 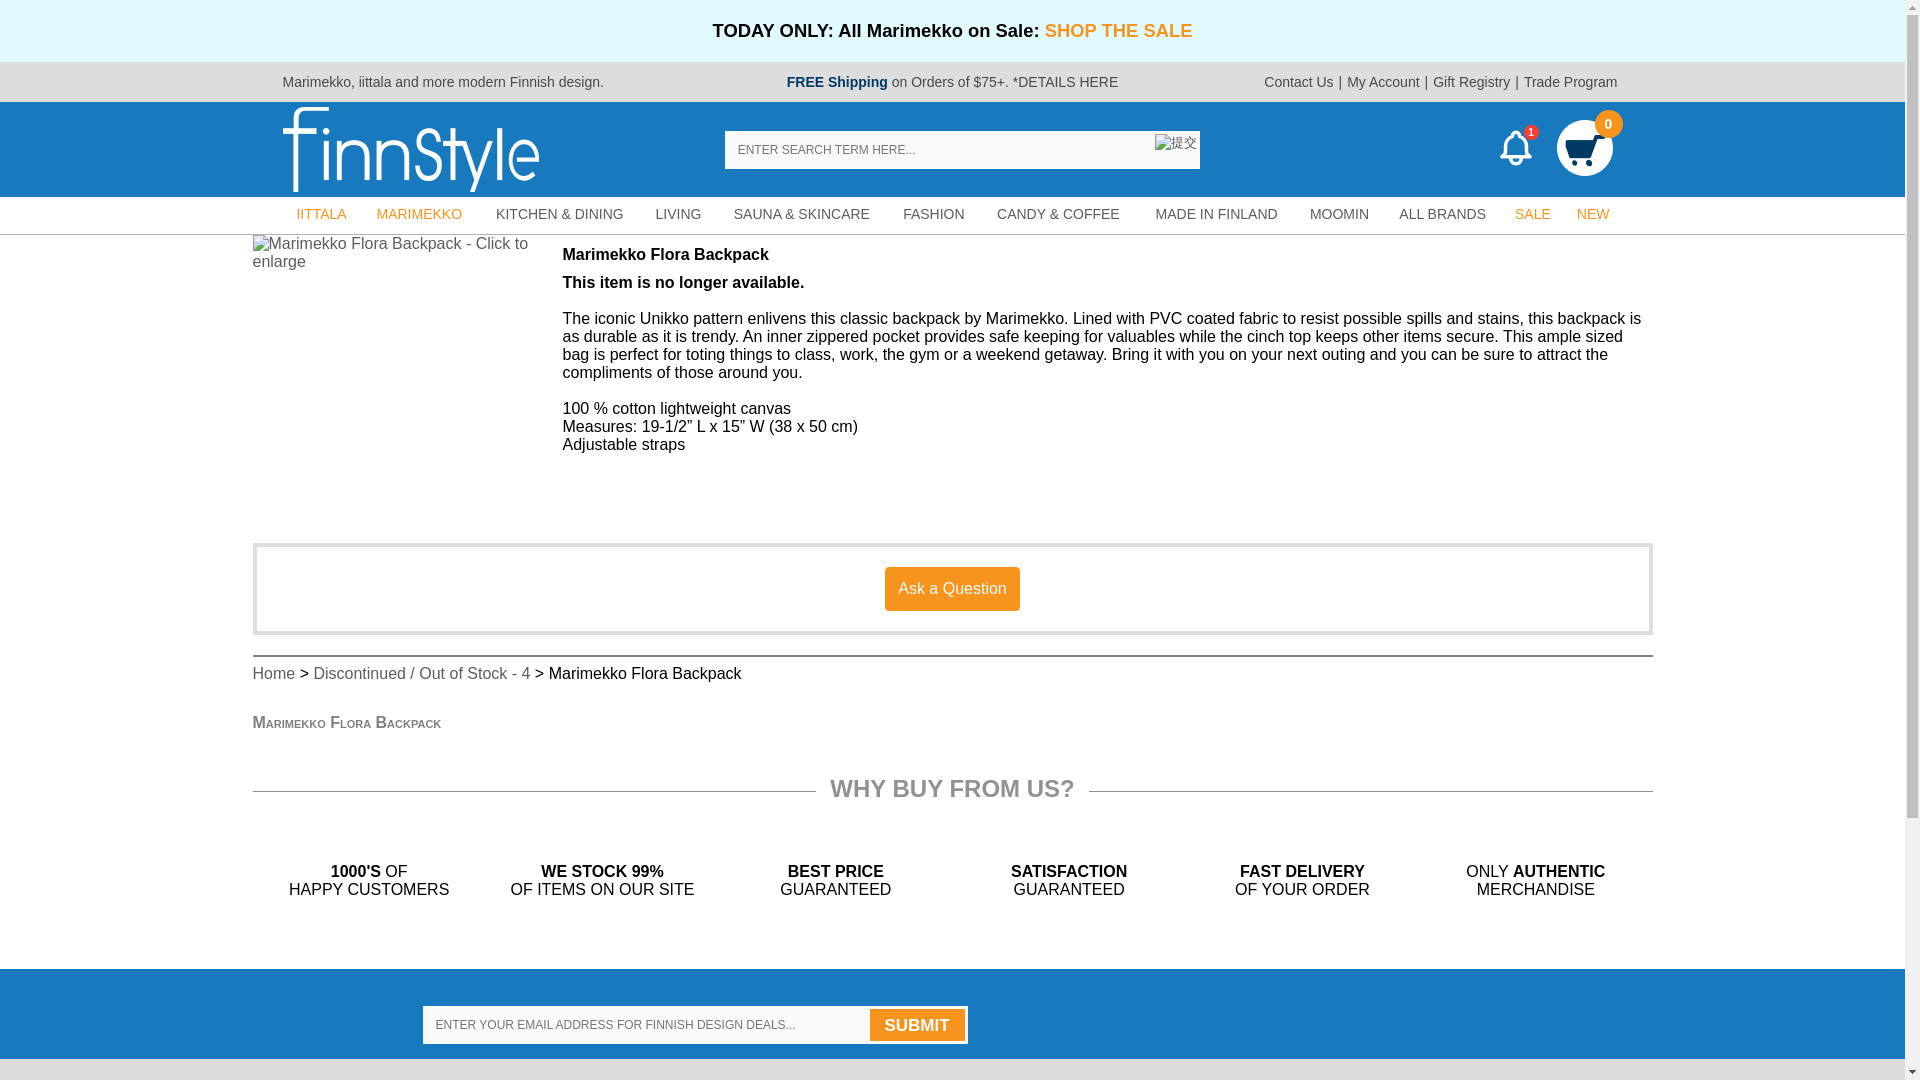 What do you see at coordinates (678, 214) in the screenshot?
I see `LIVING` at bounding box center [678, 214].